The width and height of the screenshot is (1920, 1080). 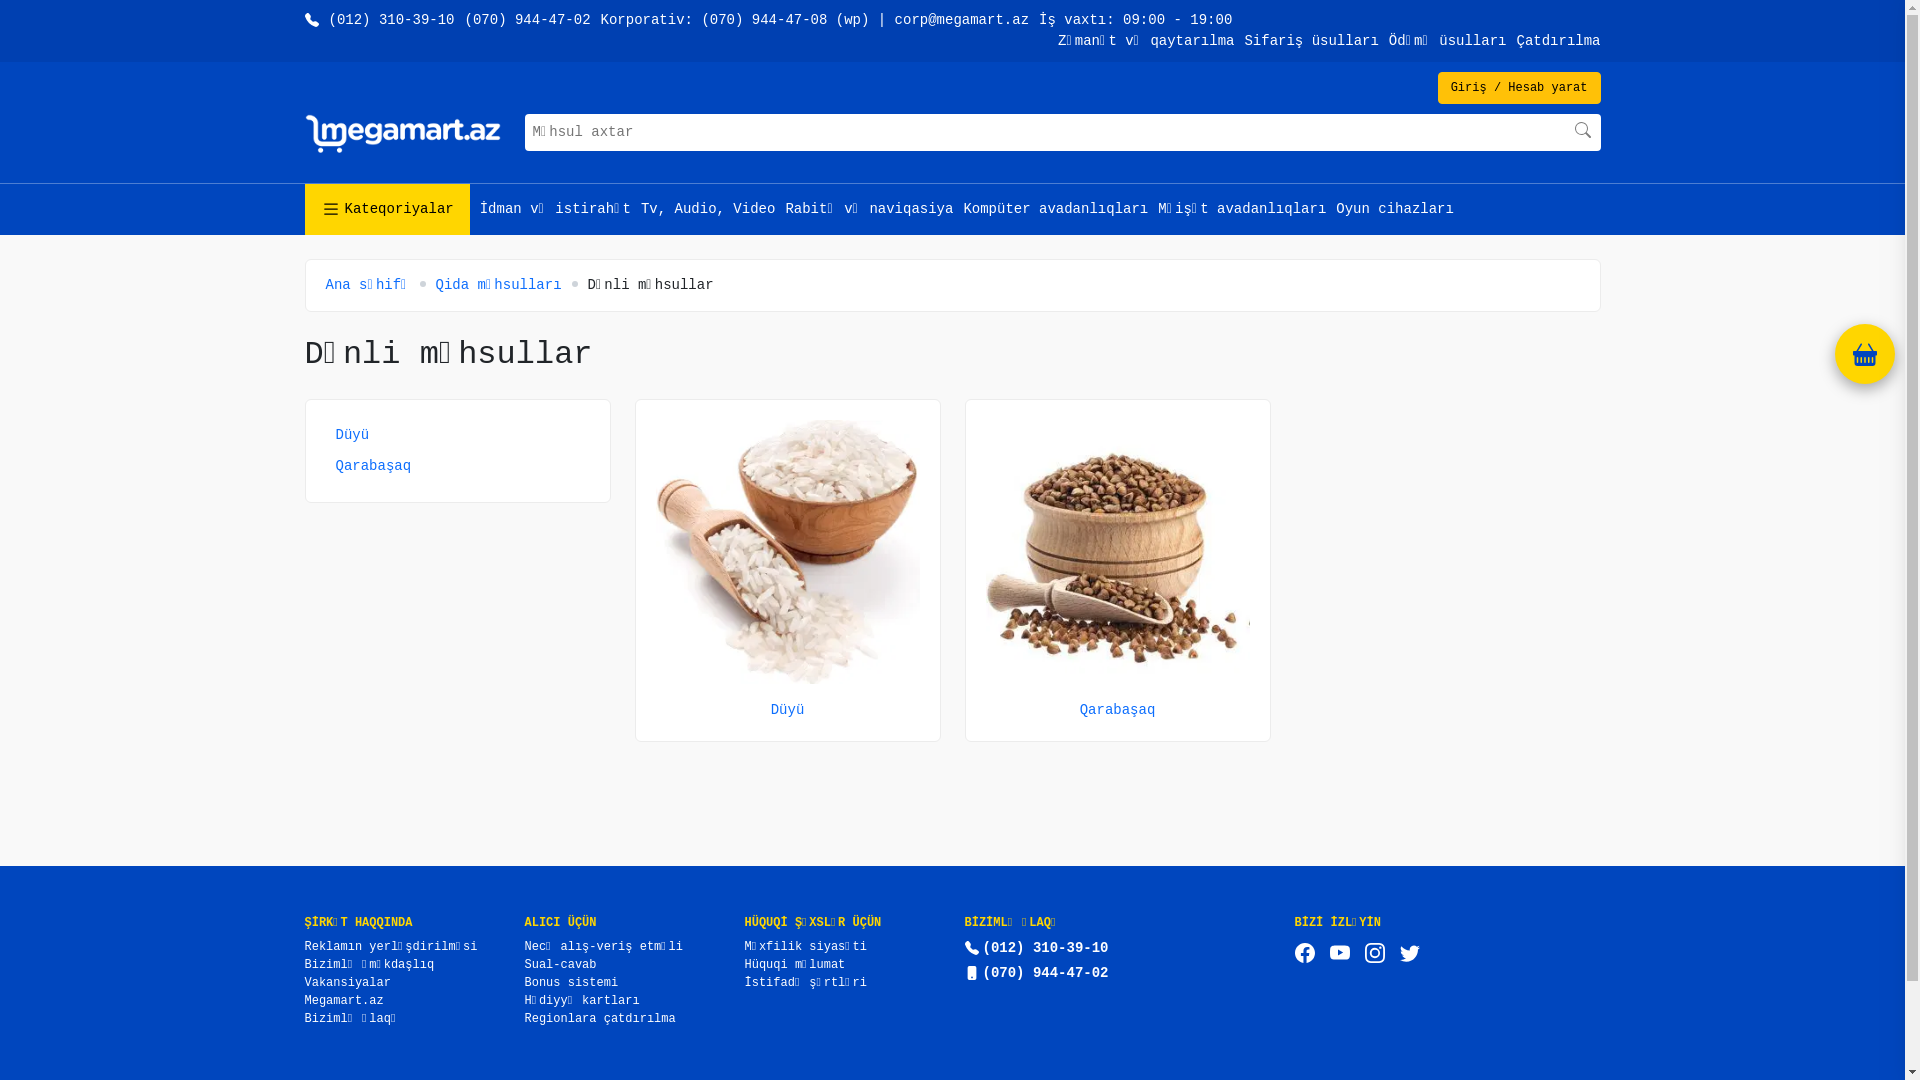 What do you see at coordinates (347, 983) in the screenshot?
I see `Vakansiyalar` at bounding box center [347, 983].